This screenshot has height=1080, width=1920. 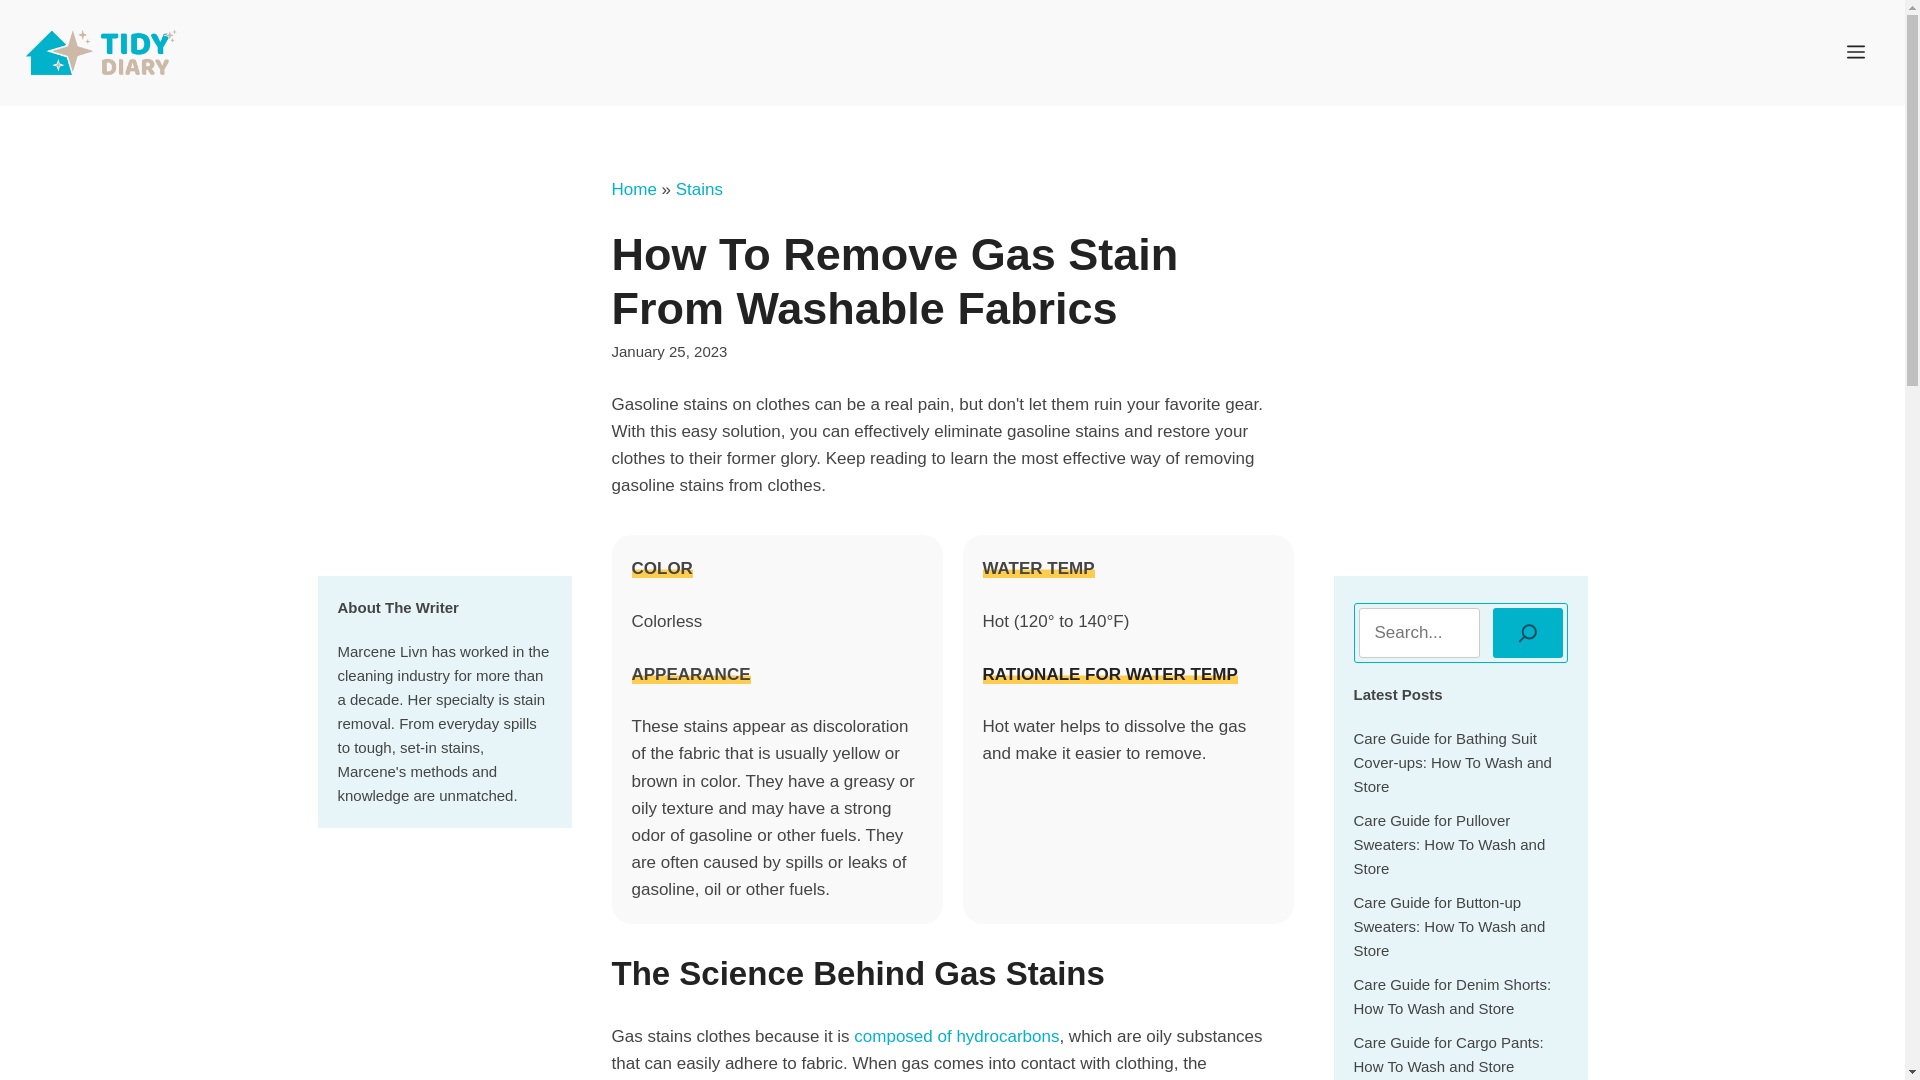 What do you see at coordinates (1856, 52) in the screenshot?
I see `Menu` at bounding box center [1856, 52].